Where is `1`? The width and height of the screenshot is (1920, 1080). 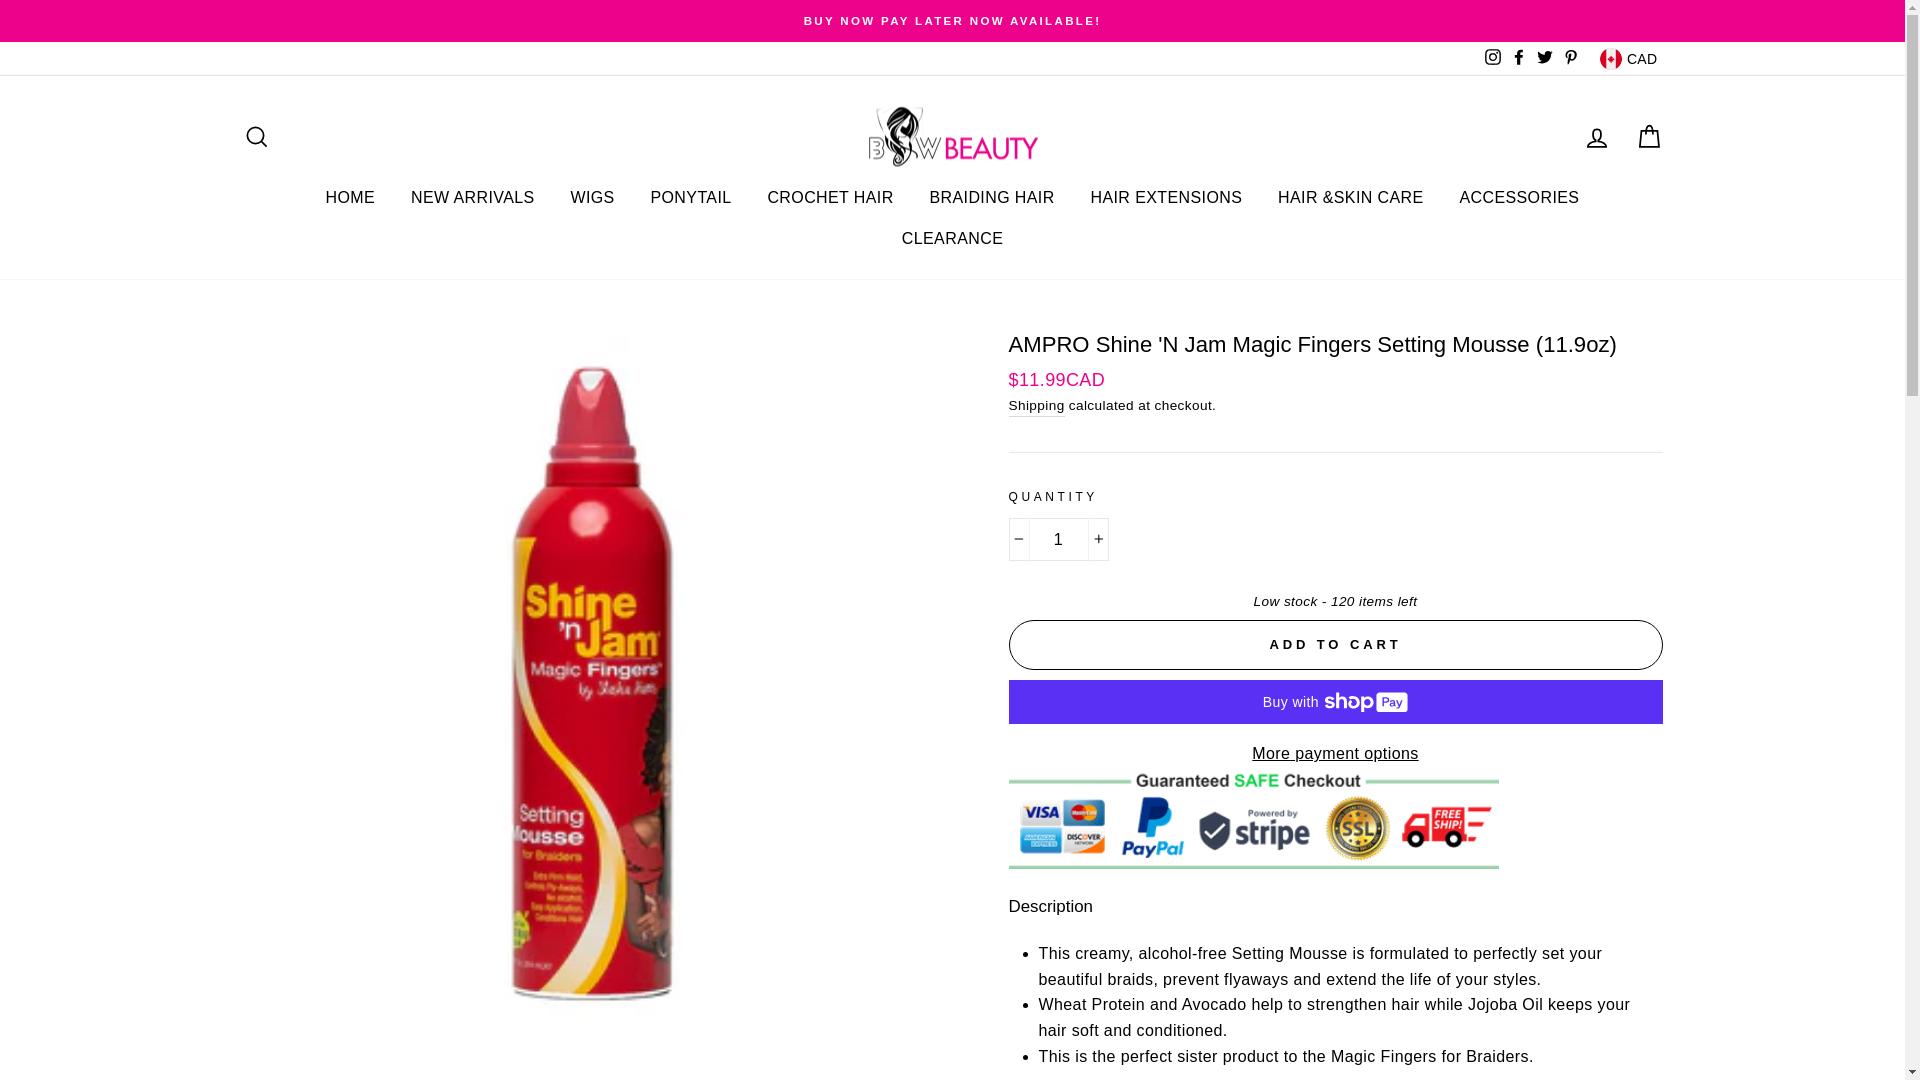 1 is located at coordinates (1058, 540).